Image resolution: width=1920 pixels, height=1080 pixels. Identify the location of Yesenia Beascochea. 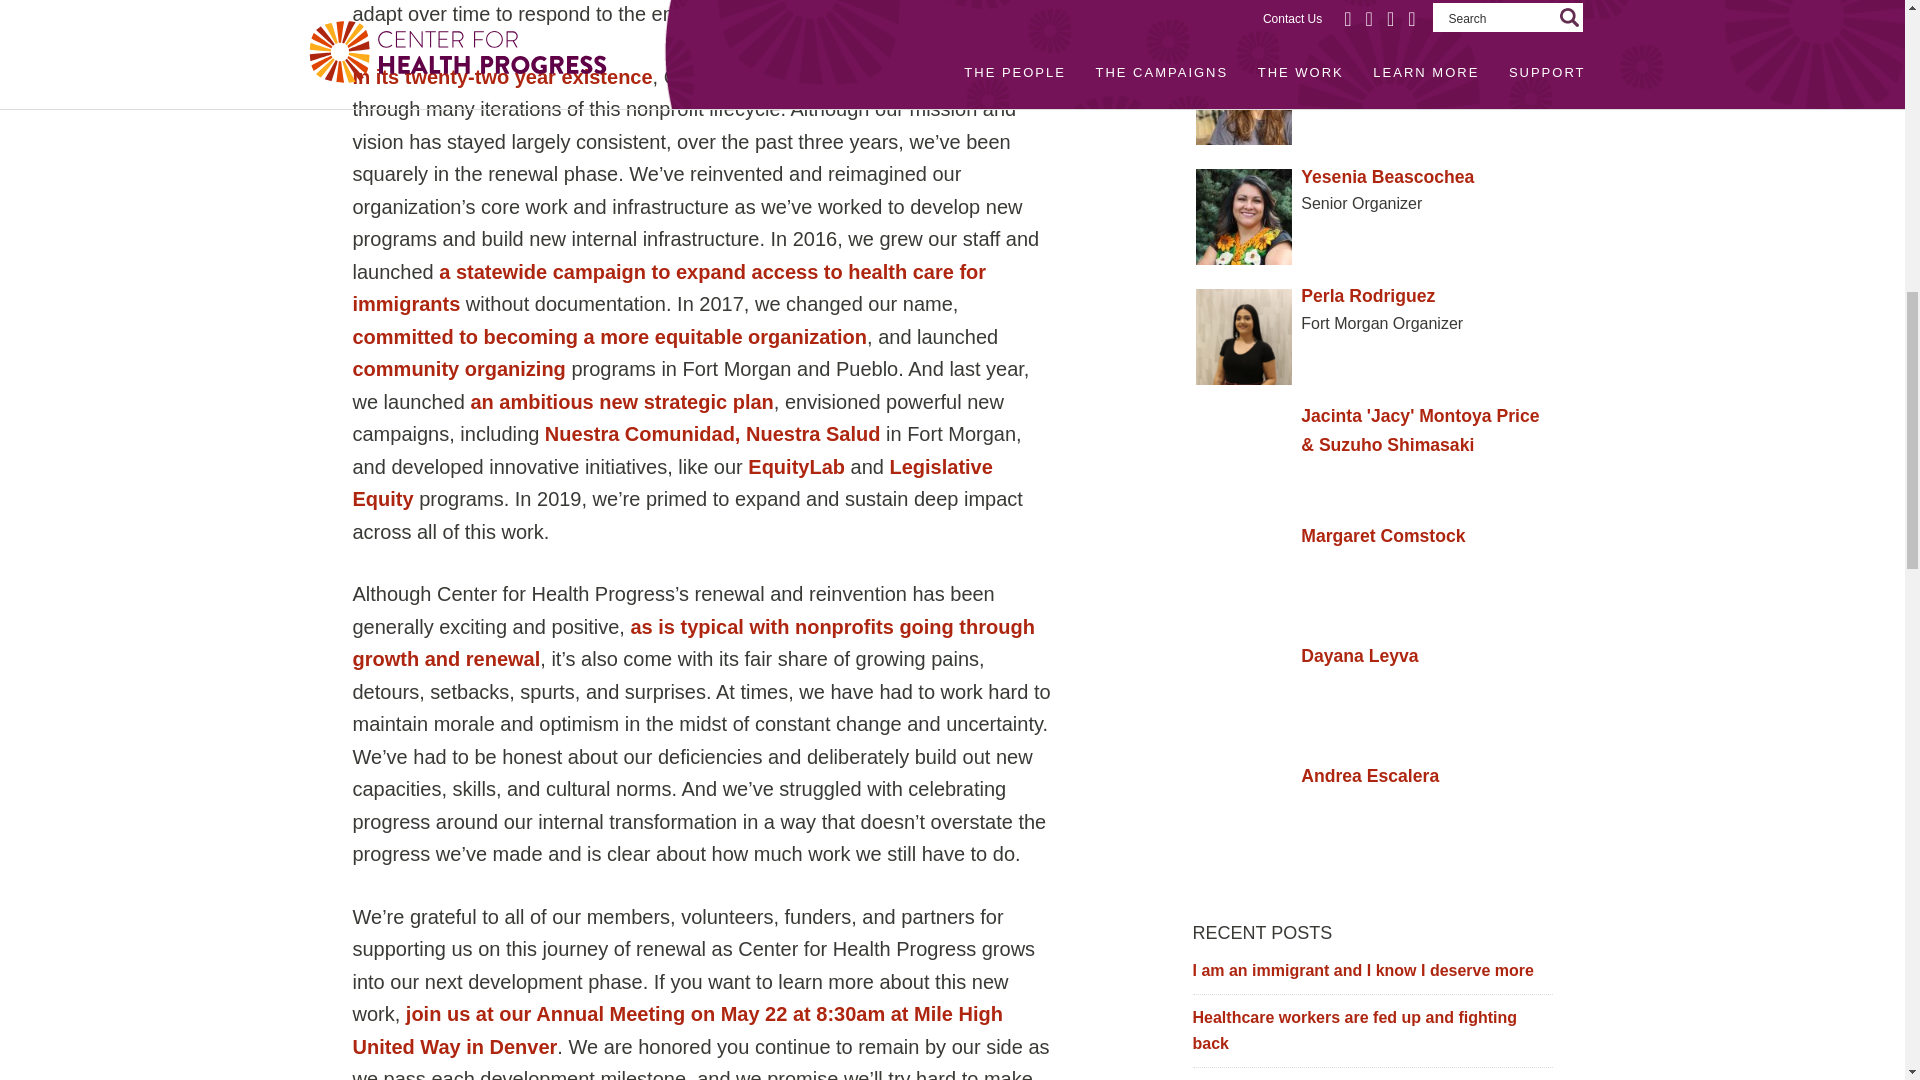
(1372, 178).